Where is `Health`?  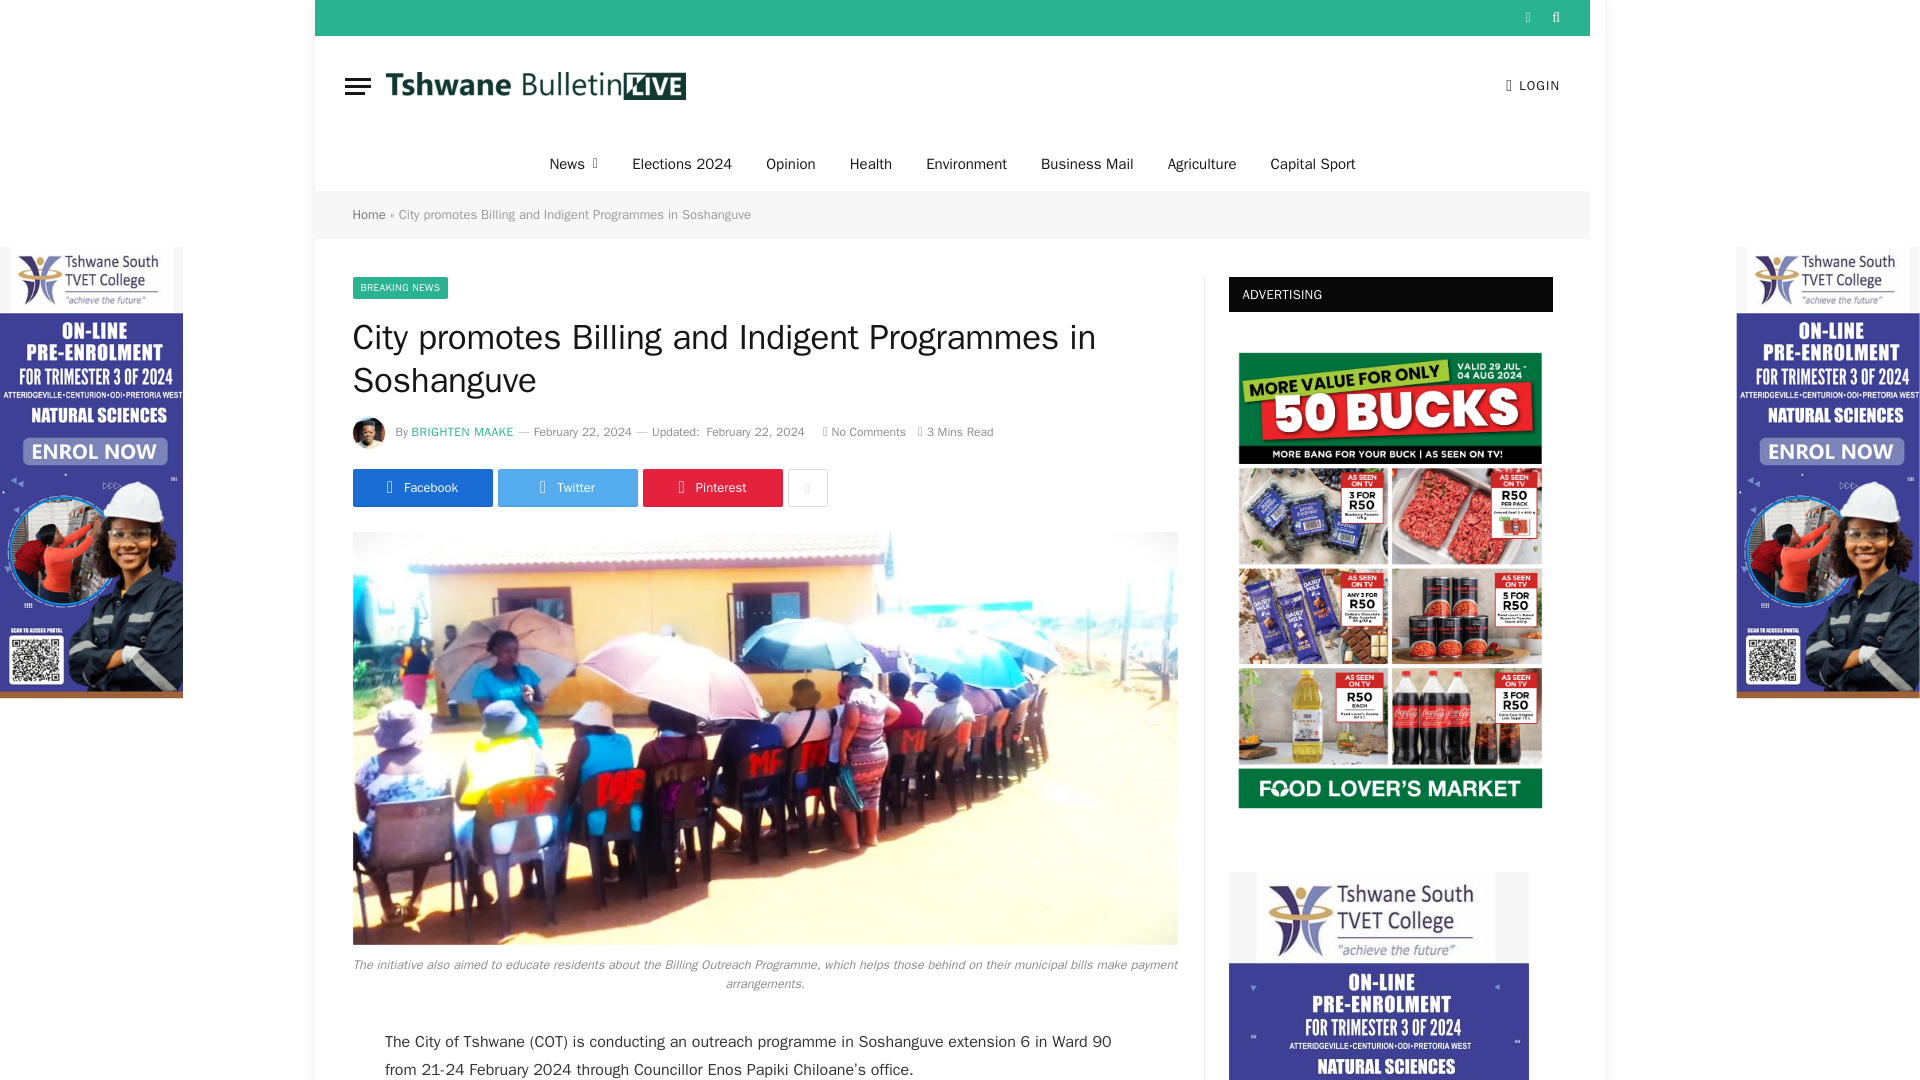 Health is located at coordinates (872, 164).